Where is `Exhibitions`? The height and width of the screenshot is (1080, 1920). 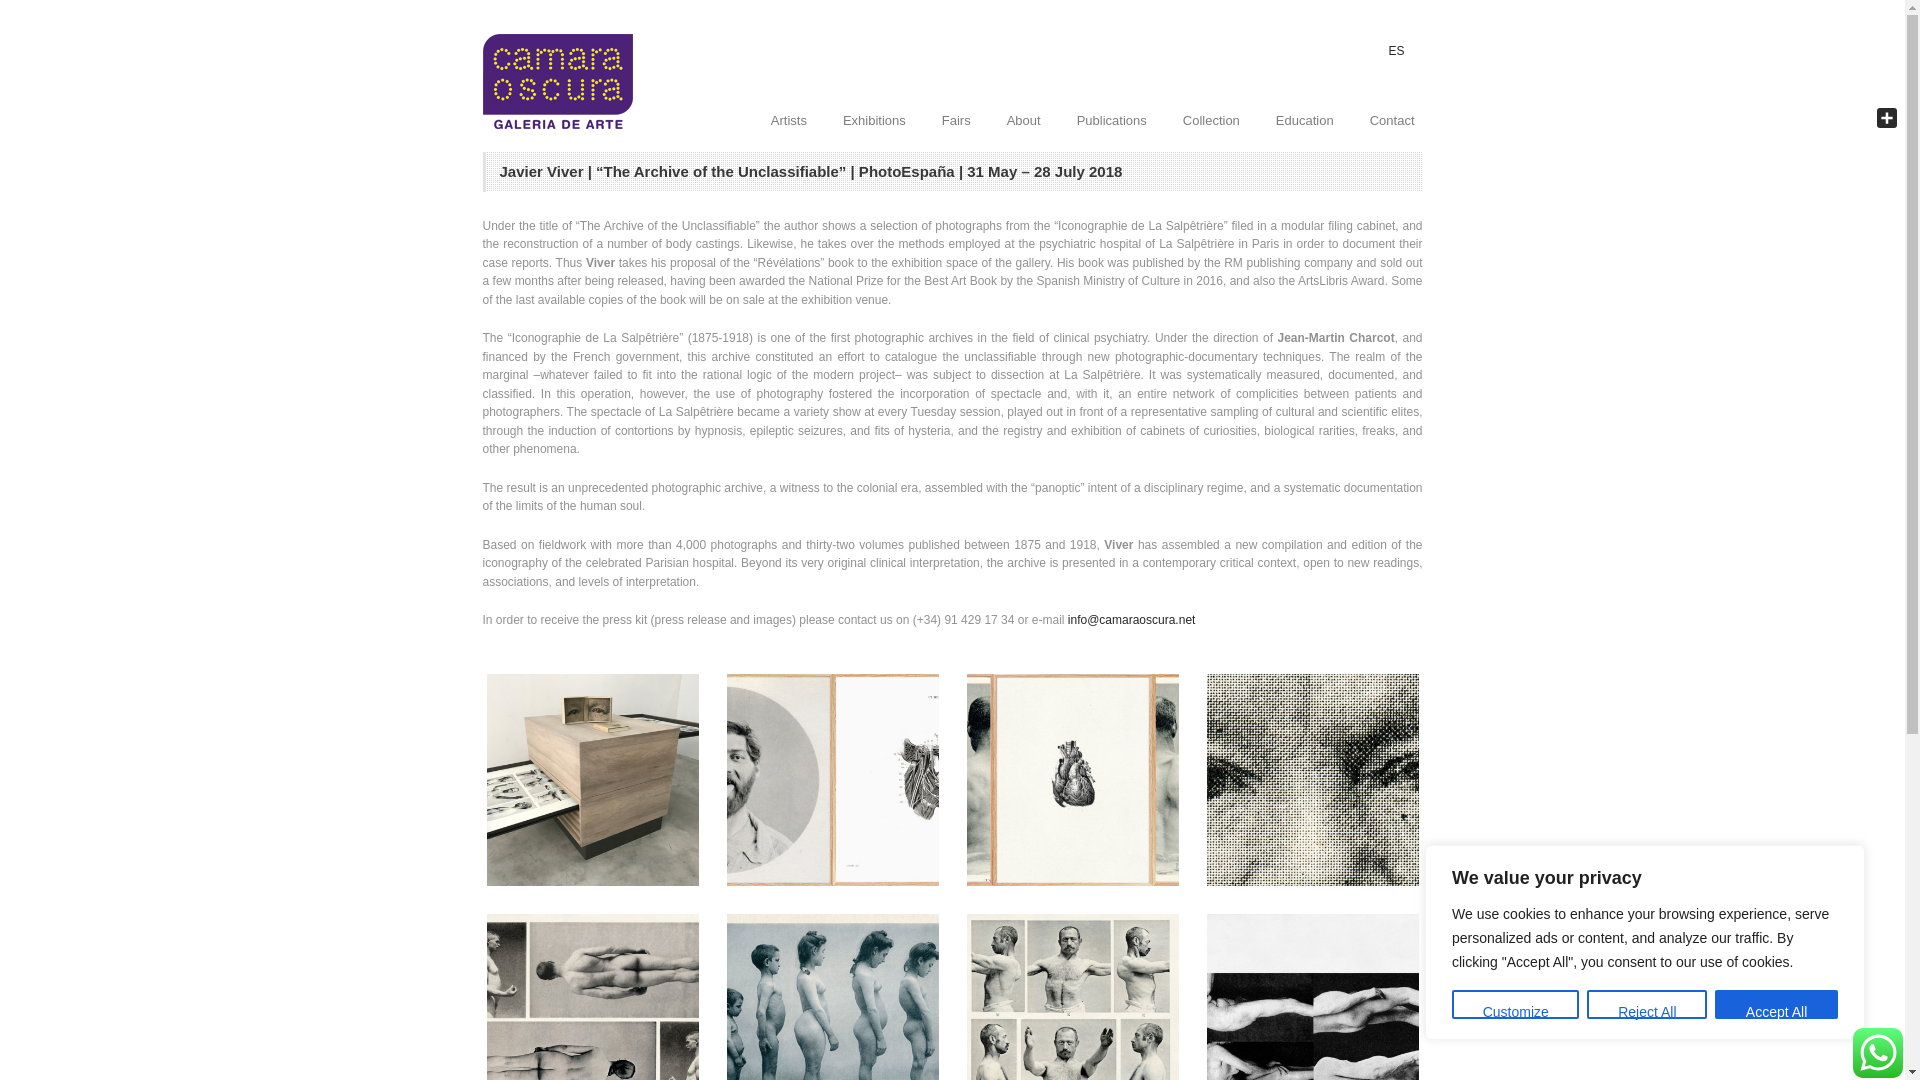 Exhibitions is located at coordinates (874, 120).